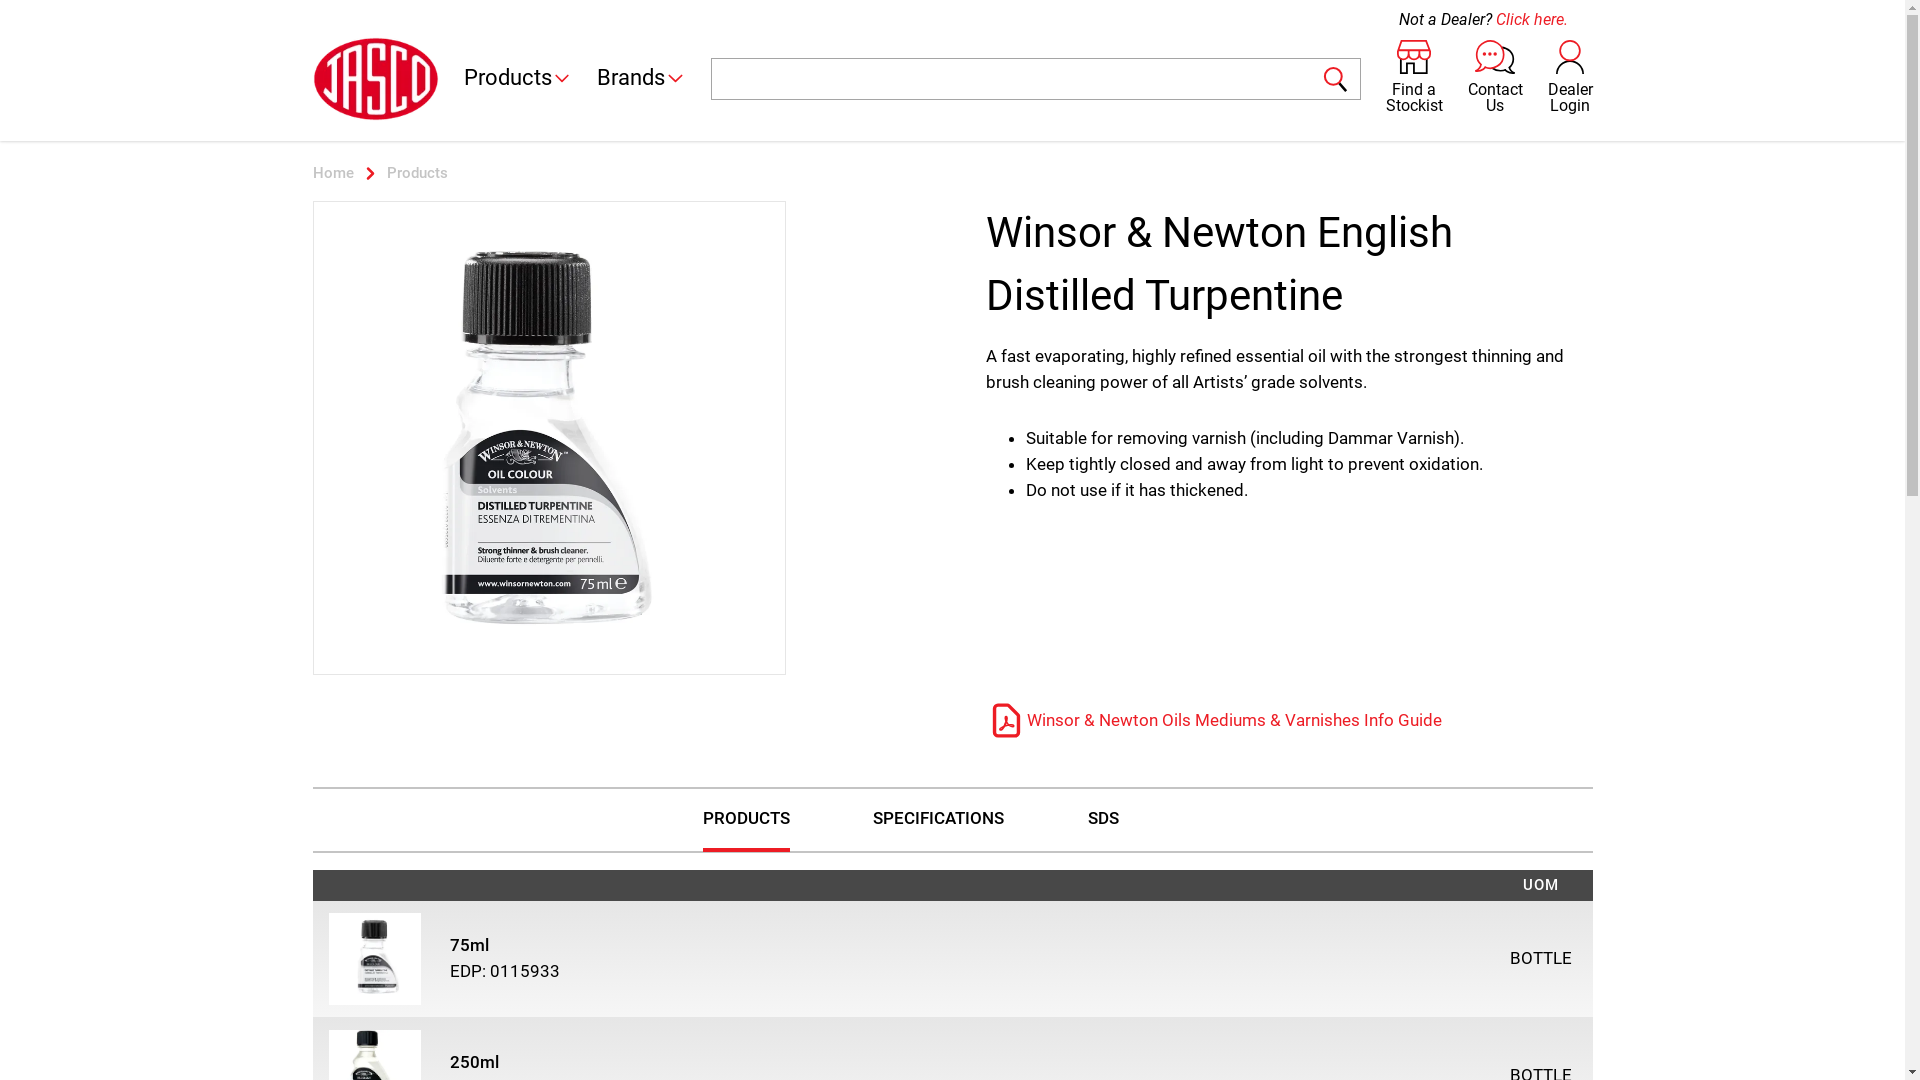 This screenshot has height=1080, width=1920. I want to click on Find a
Stockist, so click(1414, 79).